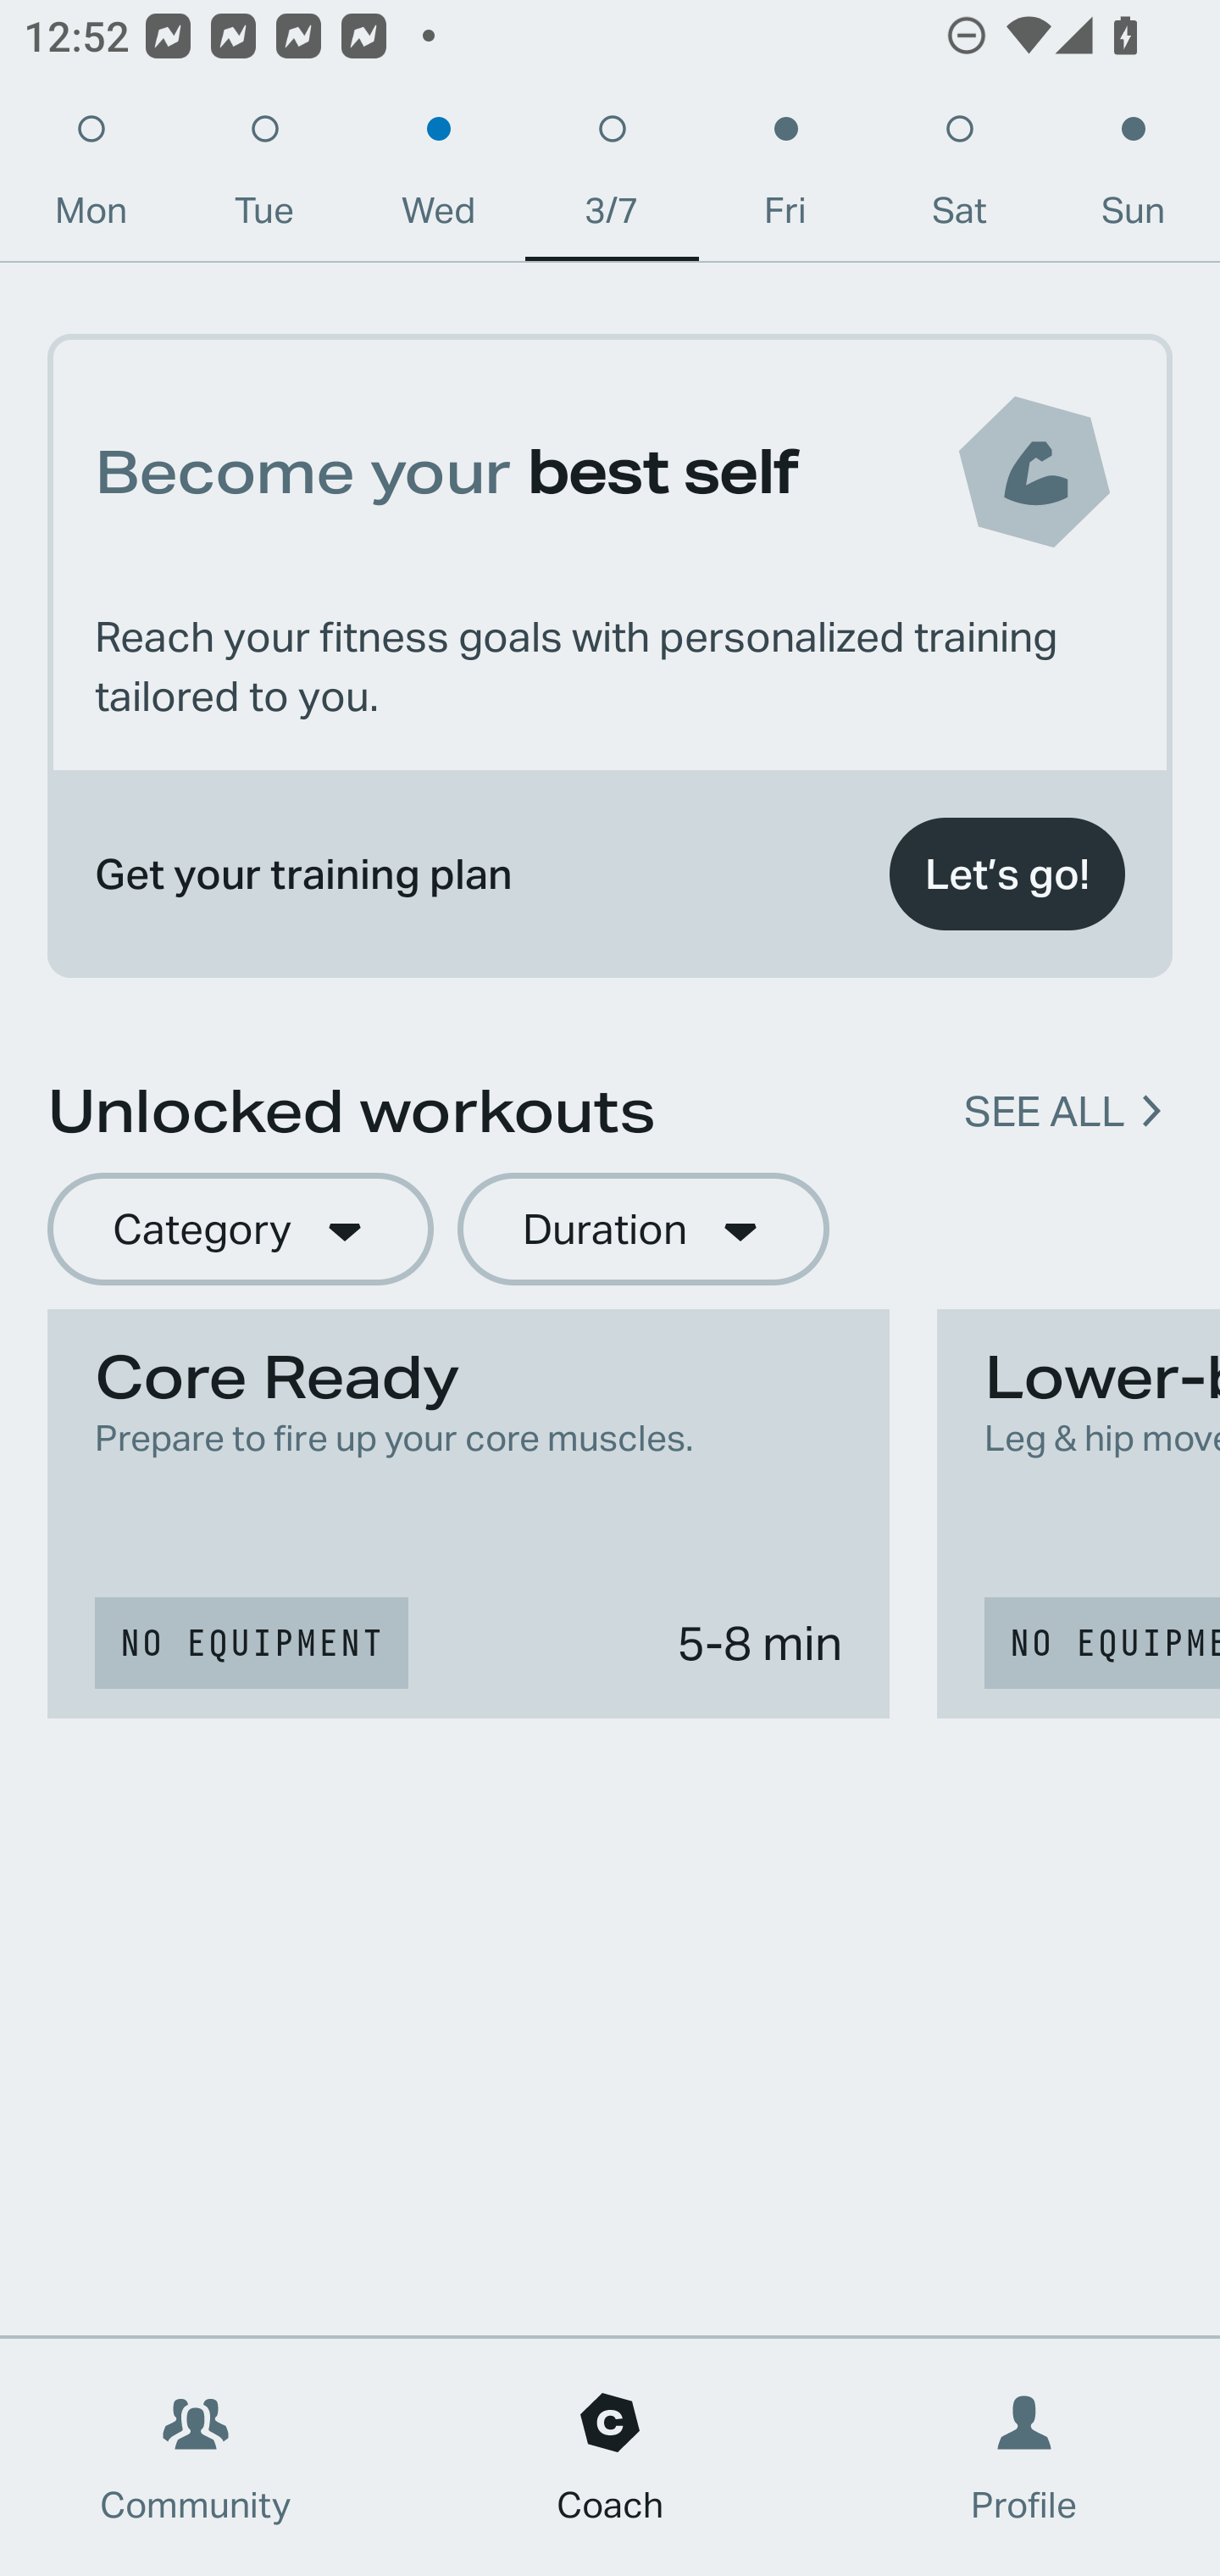  Describe the element at coordinates (1006, 874) in the screenshot. I see `Let’s go!` at that location.